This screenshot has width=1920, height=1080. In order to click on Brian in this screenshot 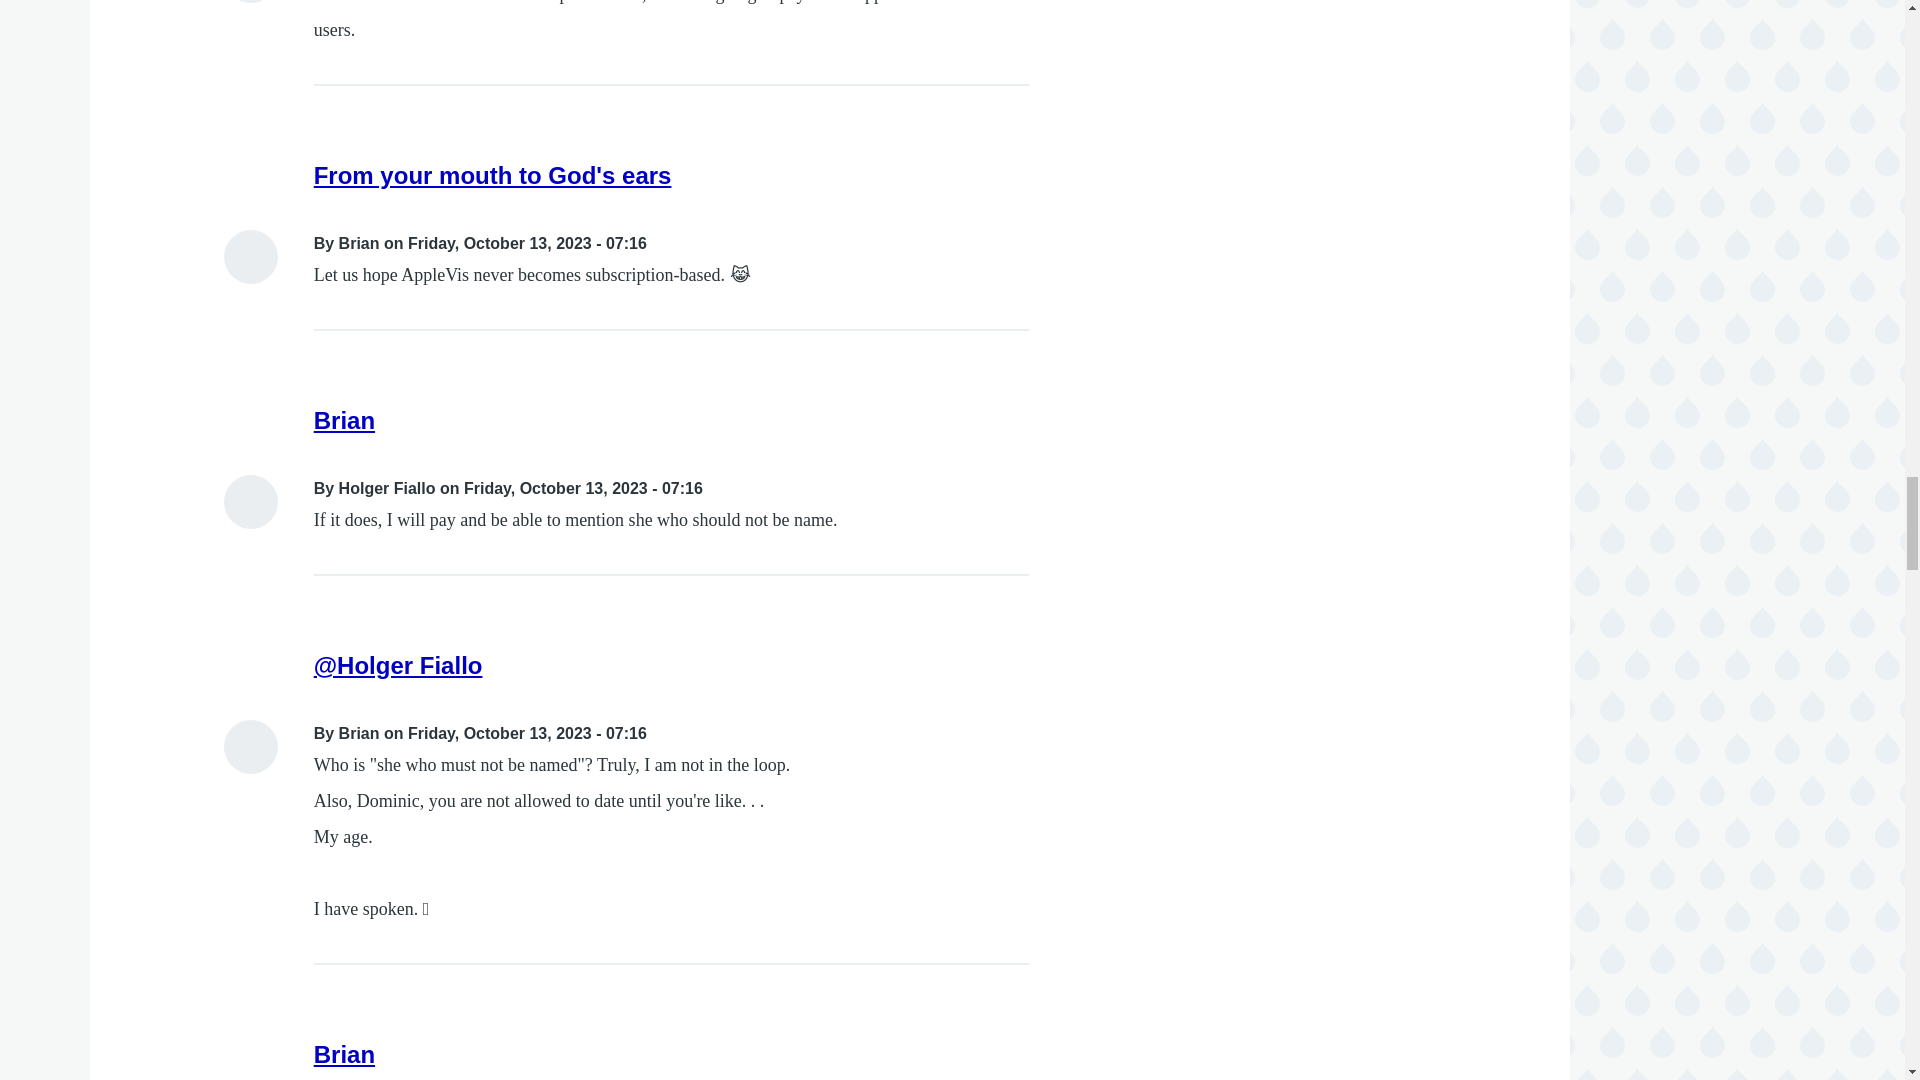, I will do `click(344, 420)`.